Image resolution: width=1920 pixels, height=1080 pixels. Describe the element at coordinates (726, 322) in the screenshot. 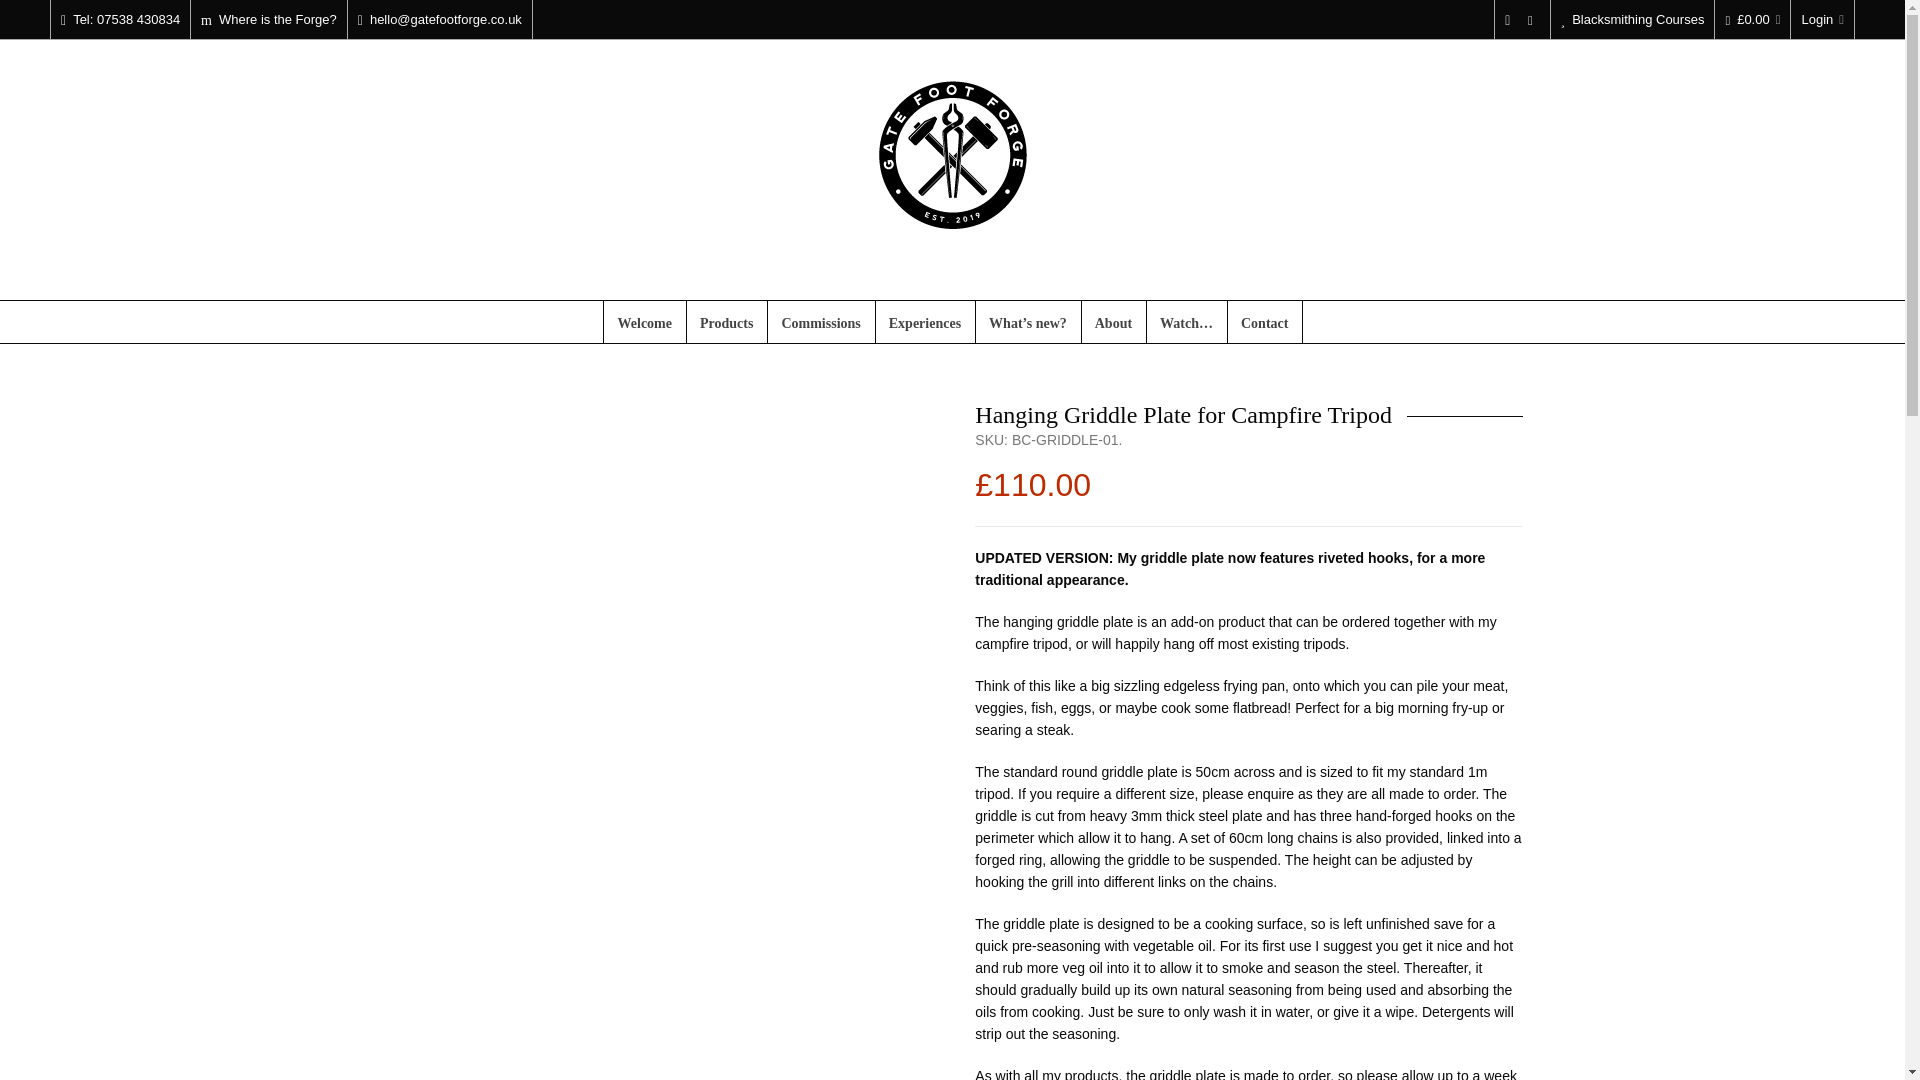

I see `Products` at that location.